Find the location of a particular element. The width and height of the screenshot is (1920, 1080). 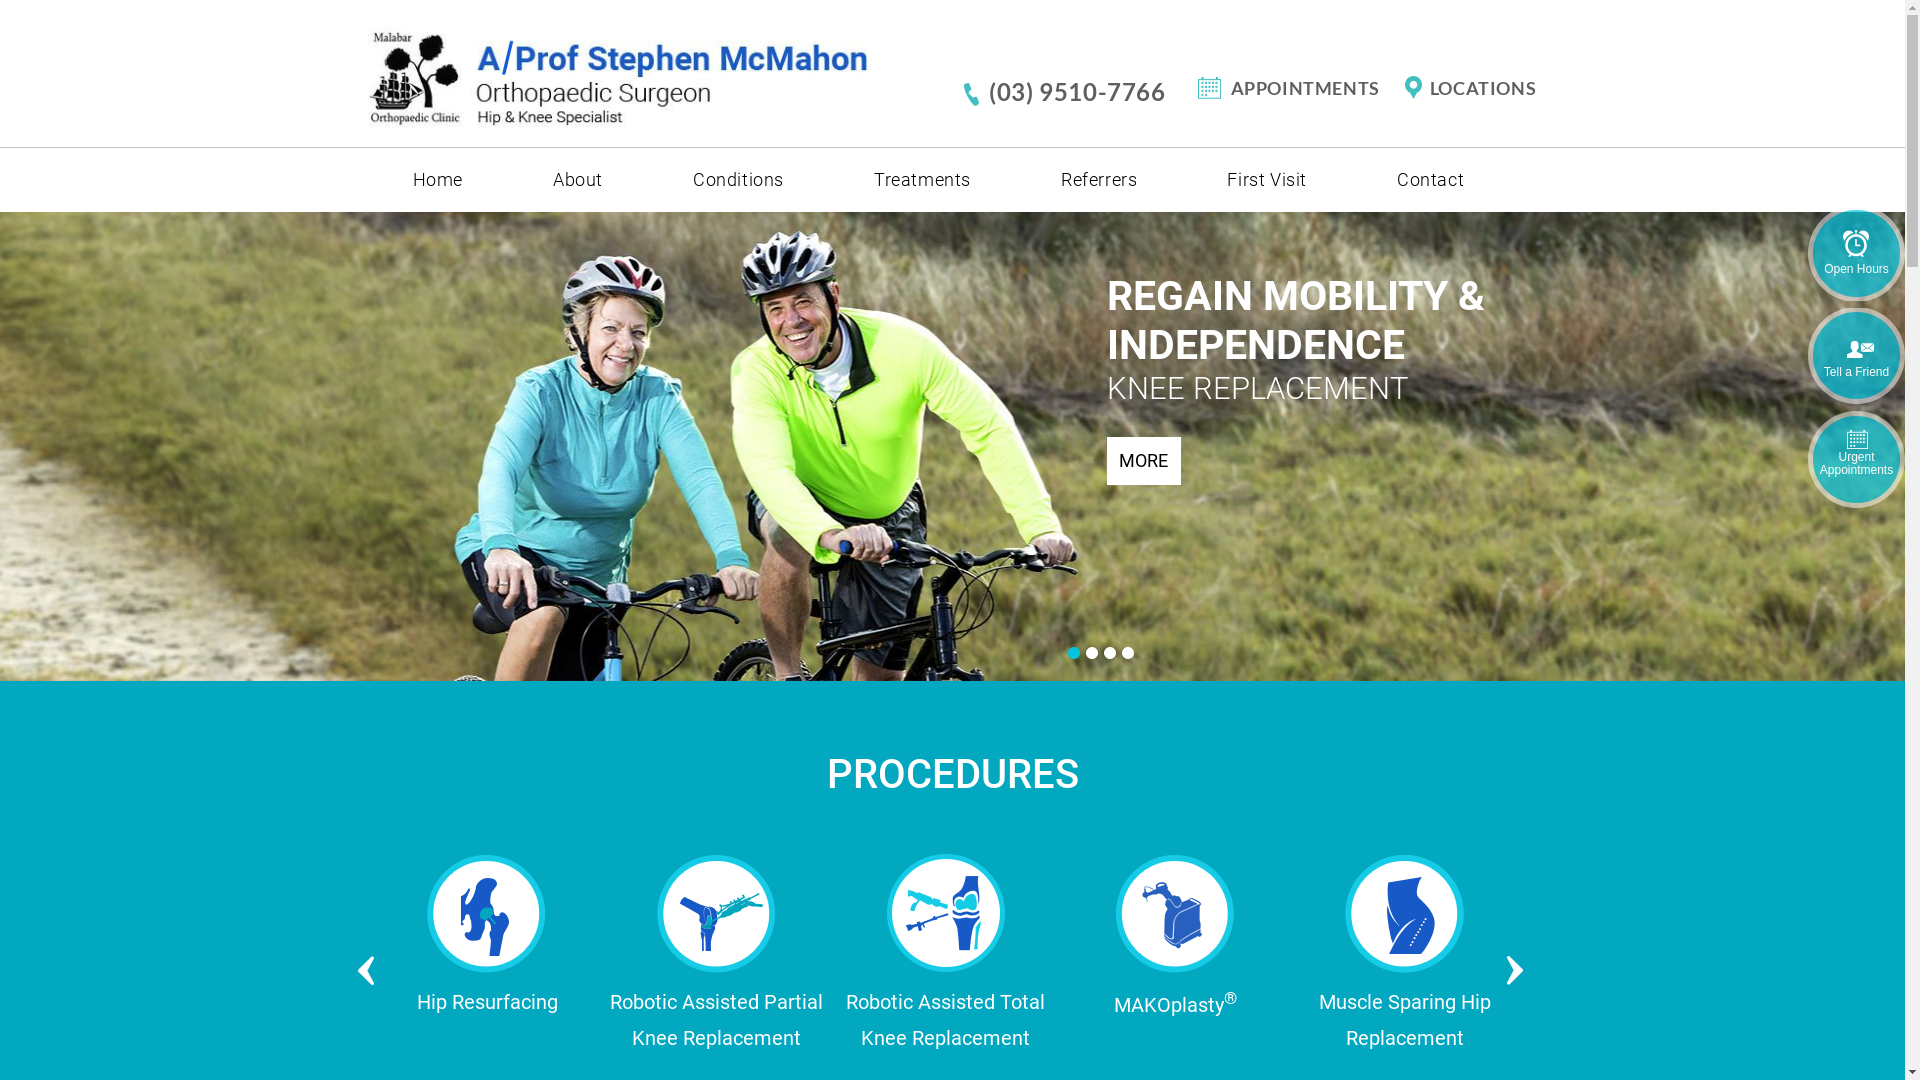

Referrers is located at coordinates (1099, 180).